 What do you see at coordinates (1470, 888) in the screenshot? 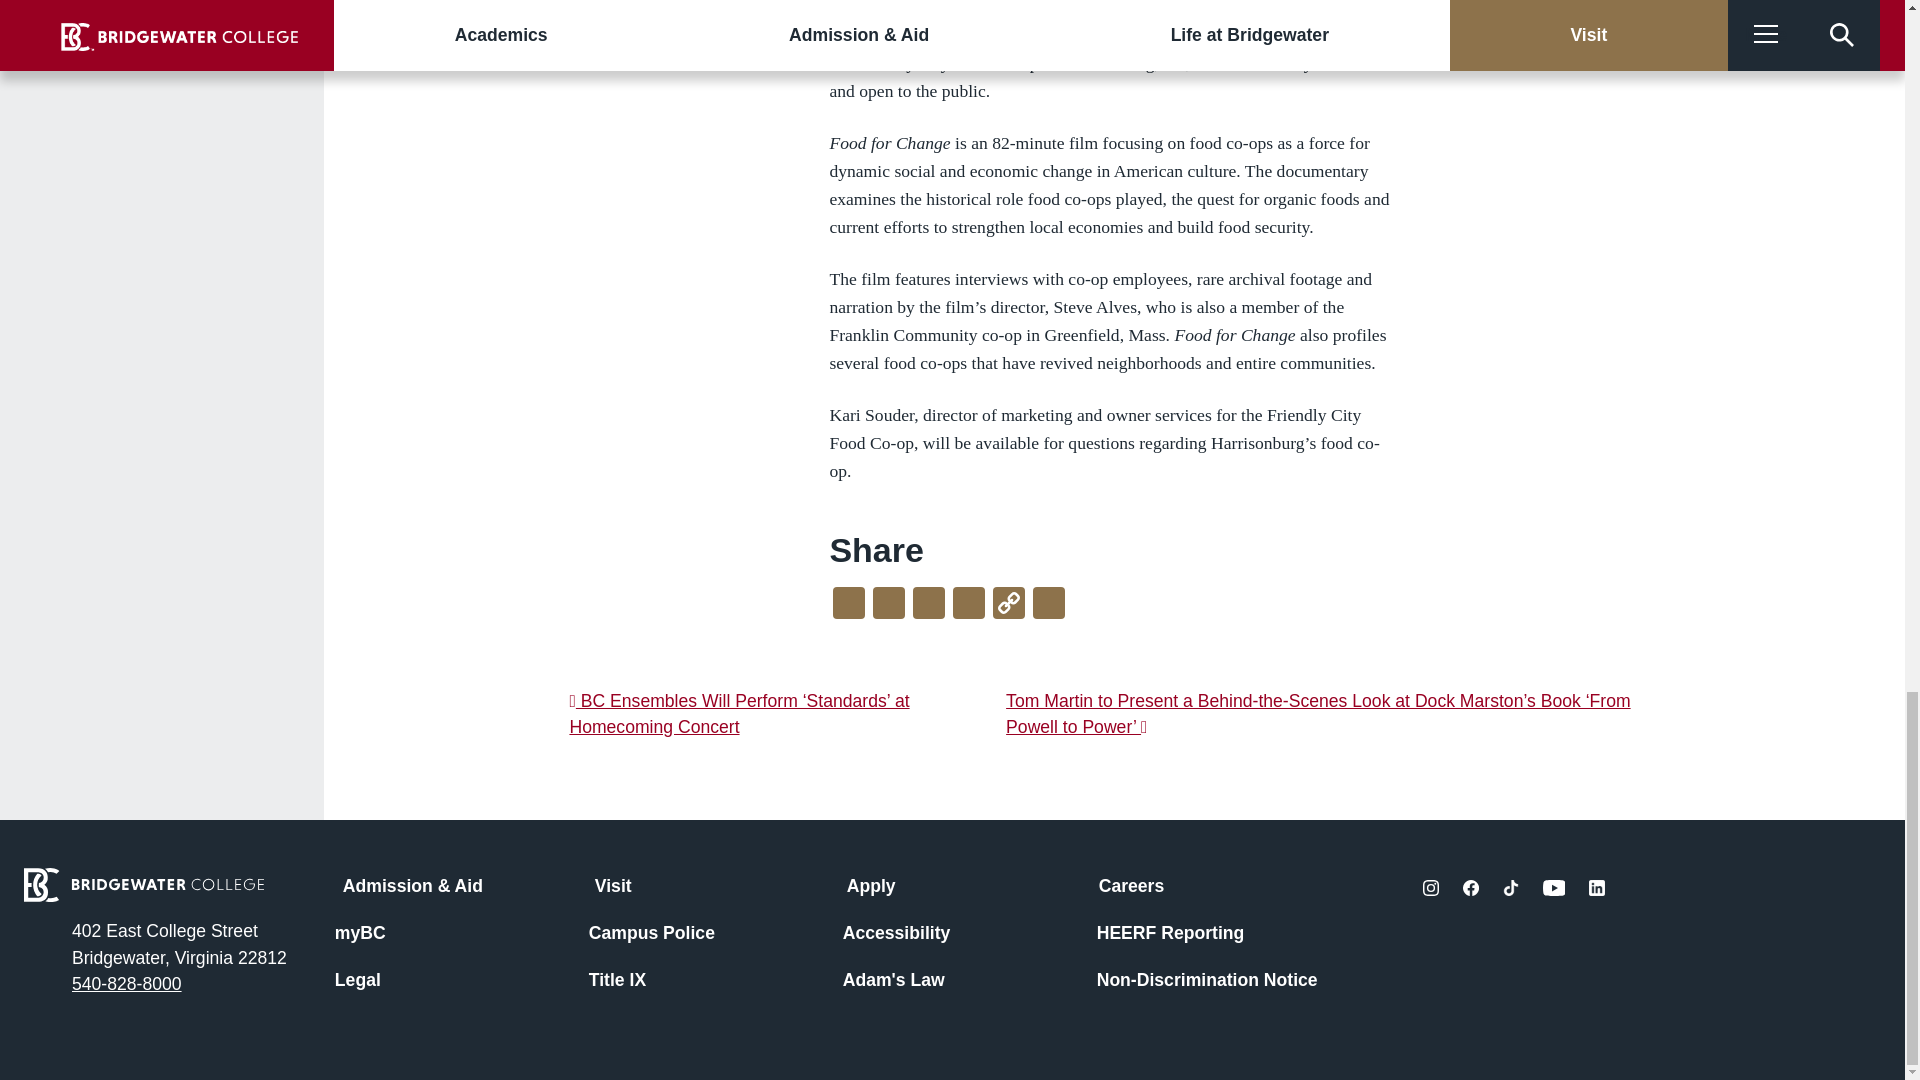
I see `social-facebook` at bounding box center [1470, 888].